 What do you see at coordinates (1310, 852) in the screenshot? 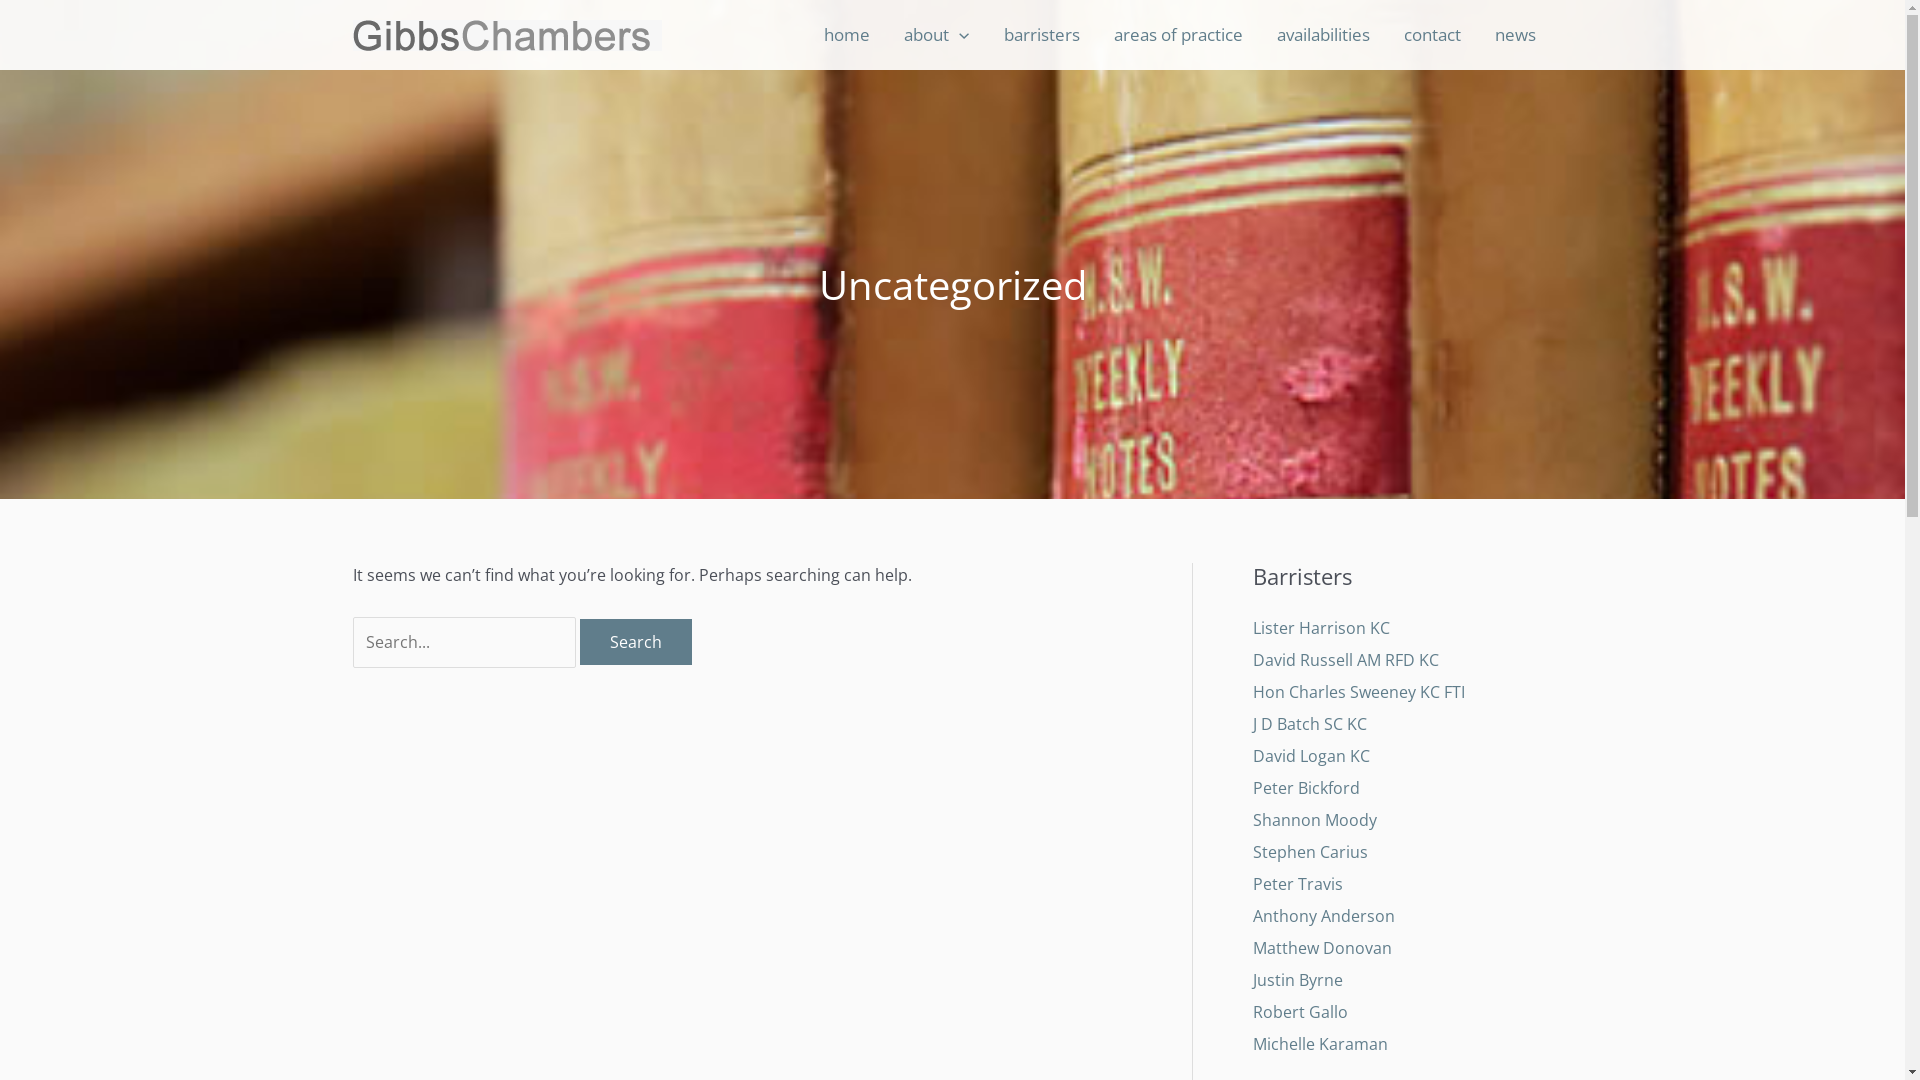
I see `Stephen Carius` at bounding box center [1310, 852].